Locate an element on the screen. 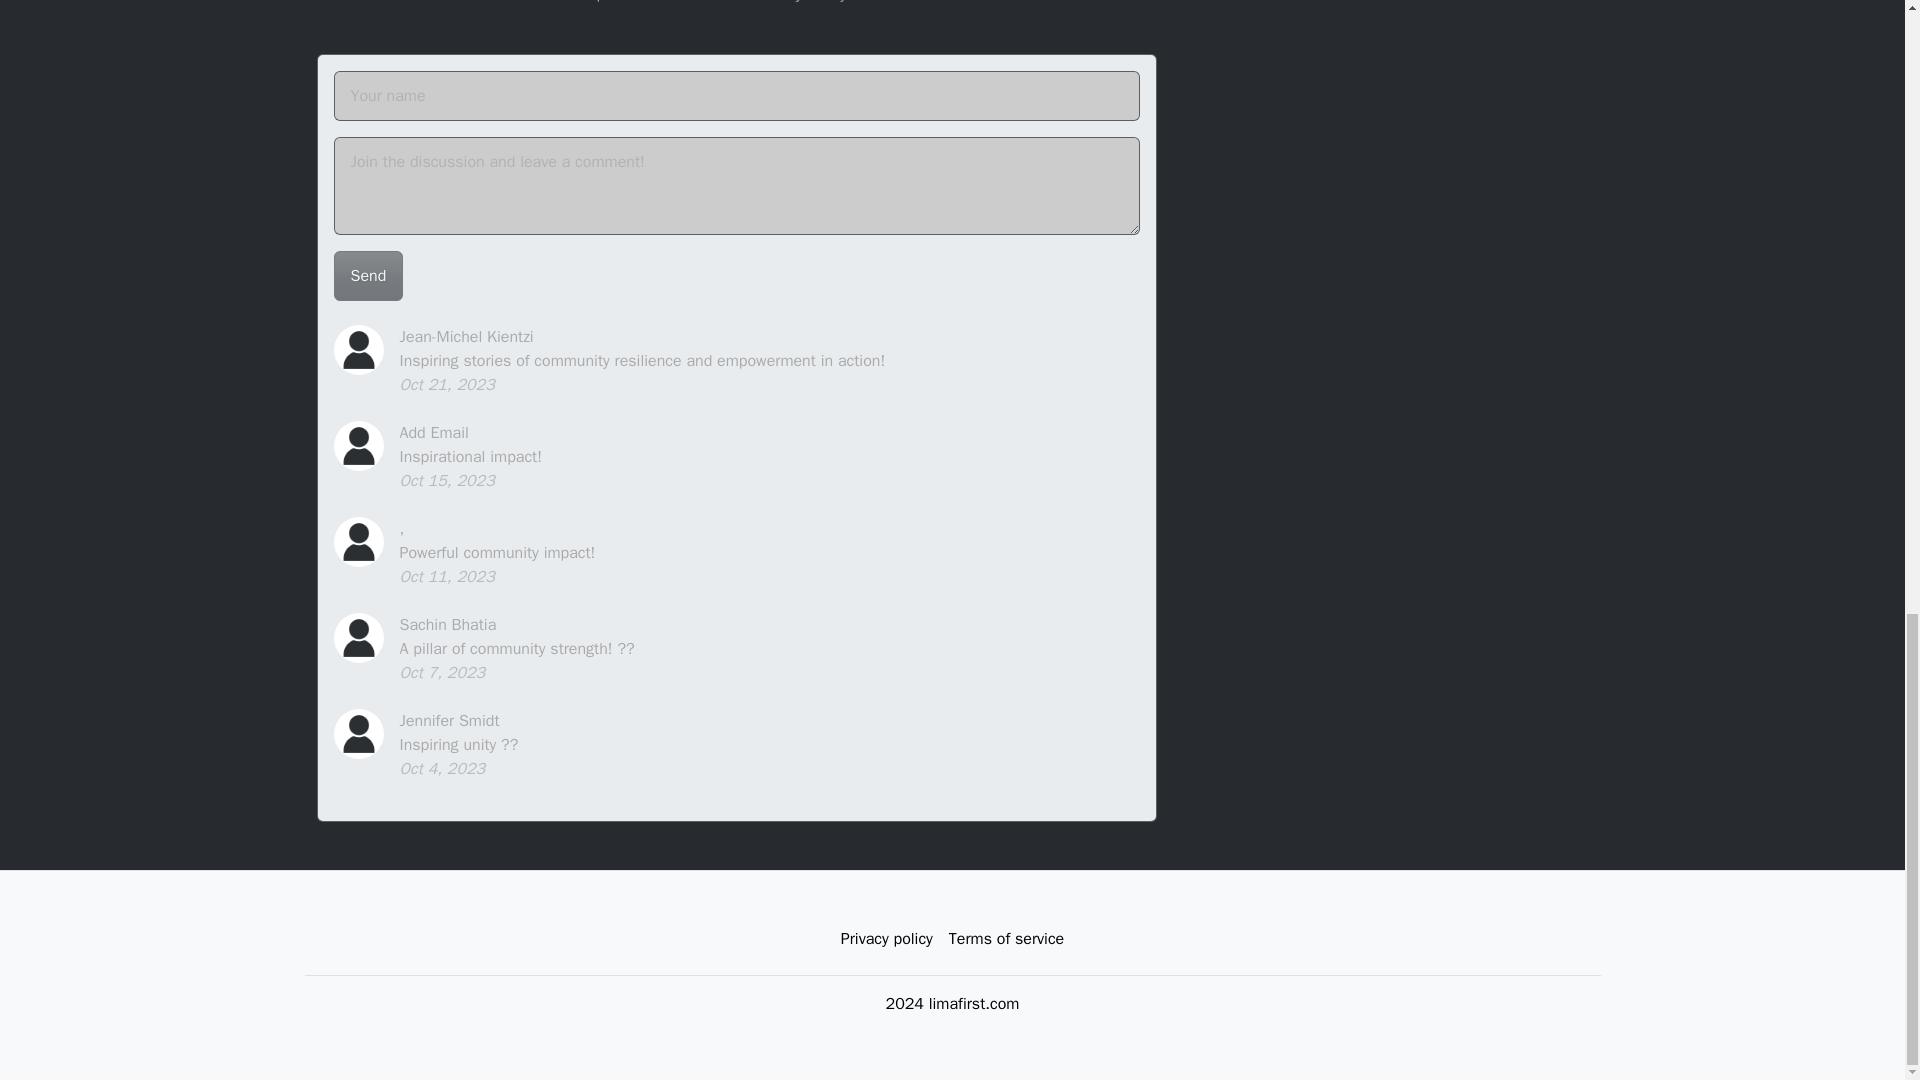  Send is located at coordinates (368, 276).